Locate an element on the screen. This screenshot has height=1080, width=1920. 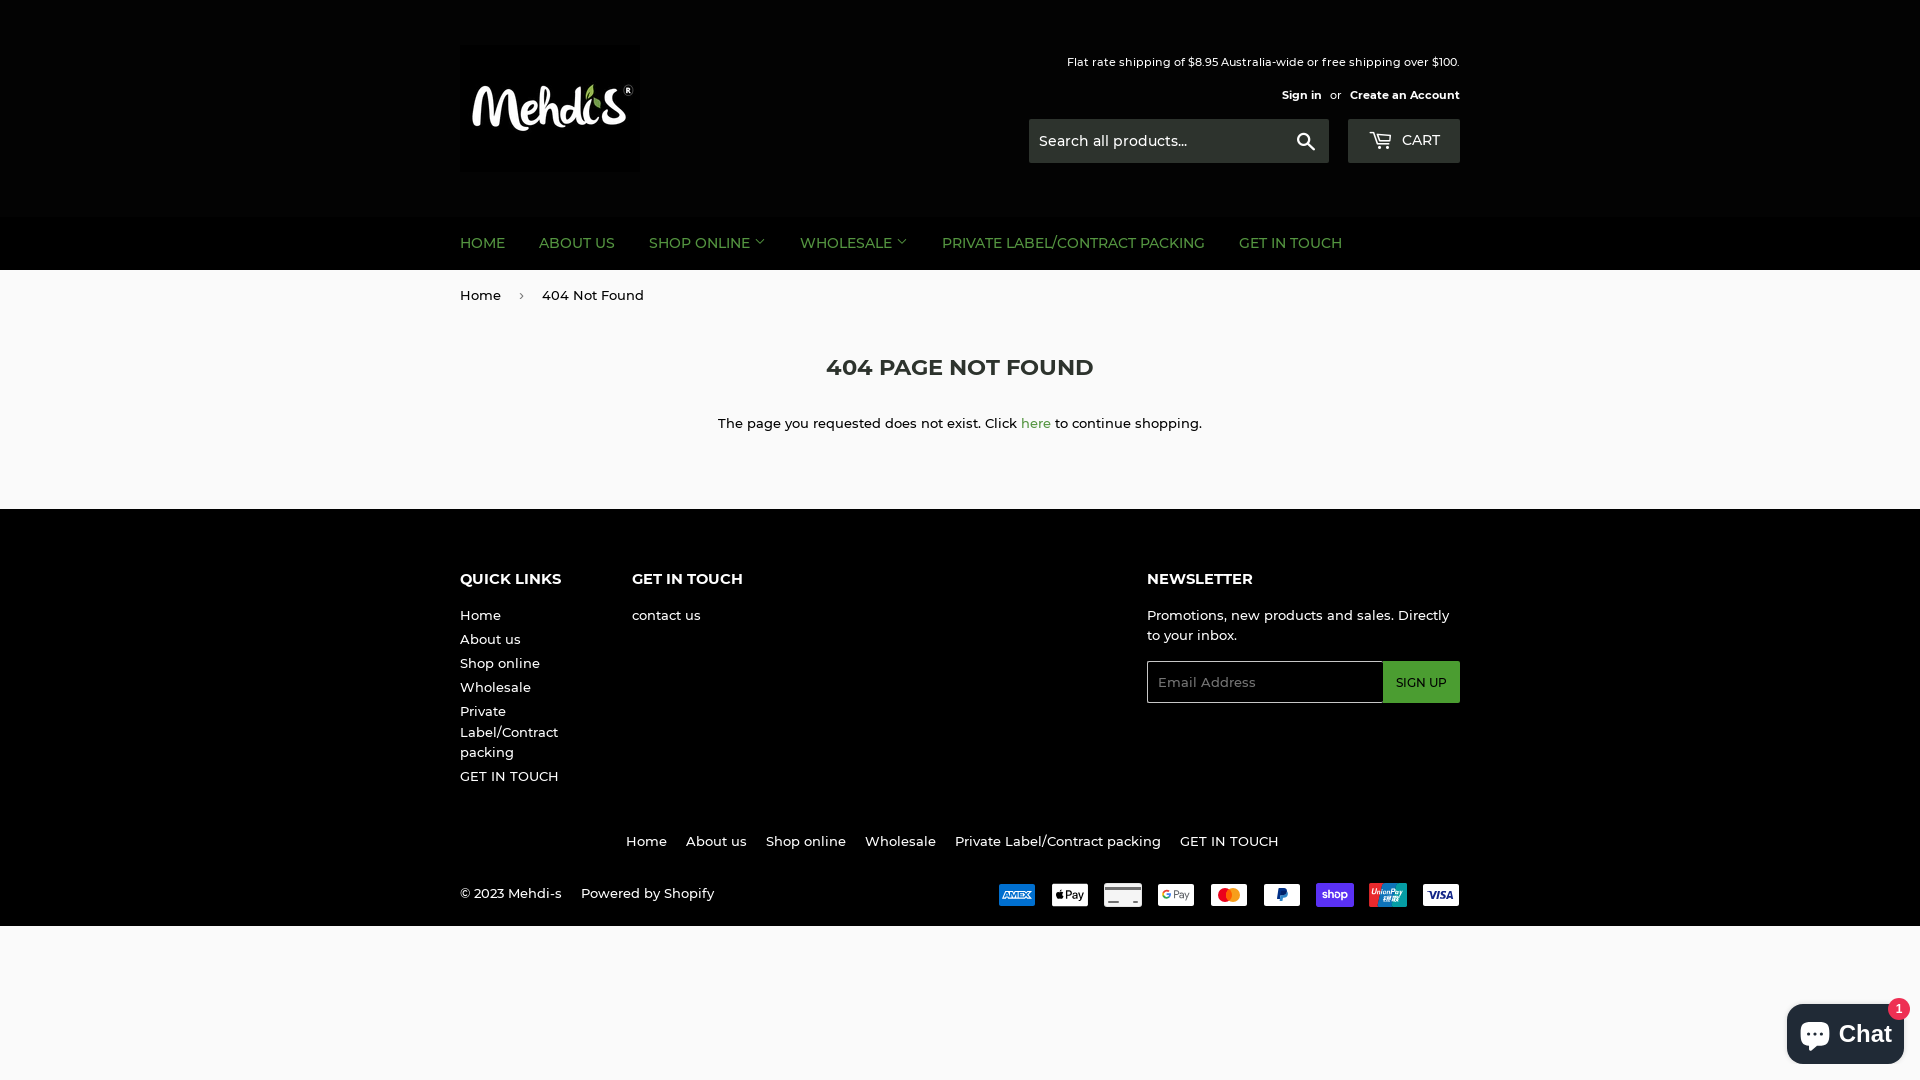
Create an Account is located at coordinates (1405, 95).